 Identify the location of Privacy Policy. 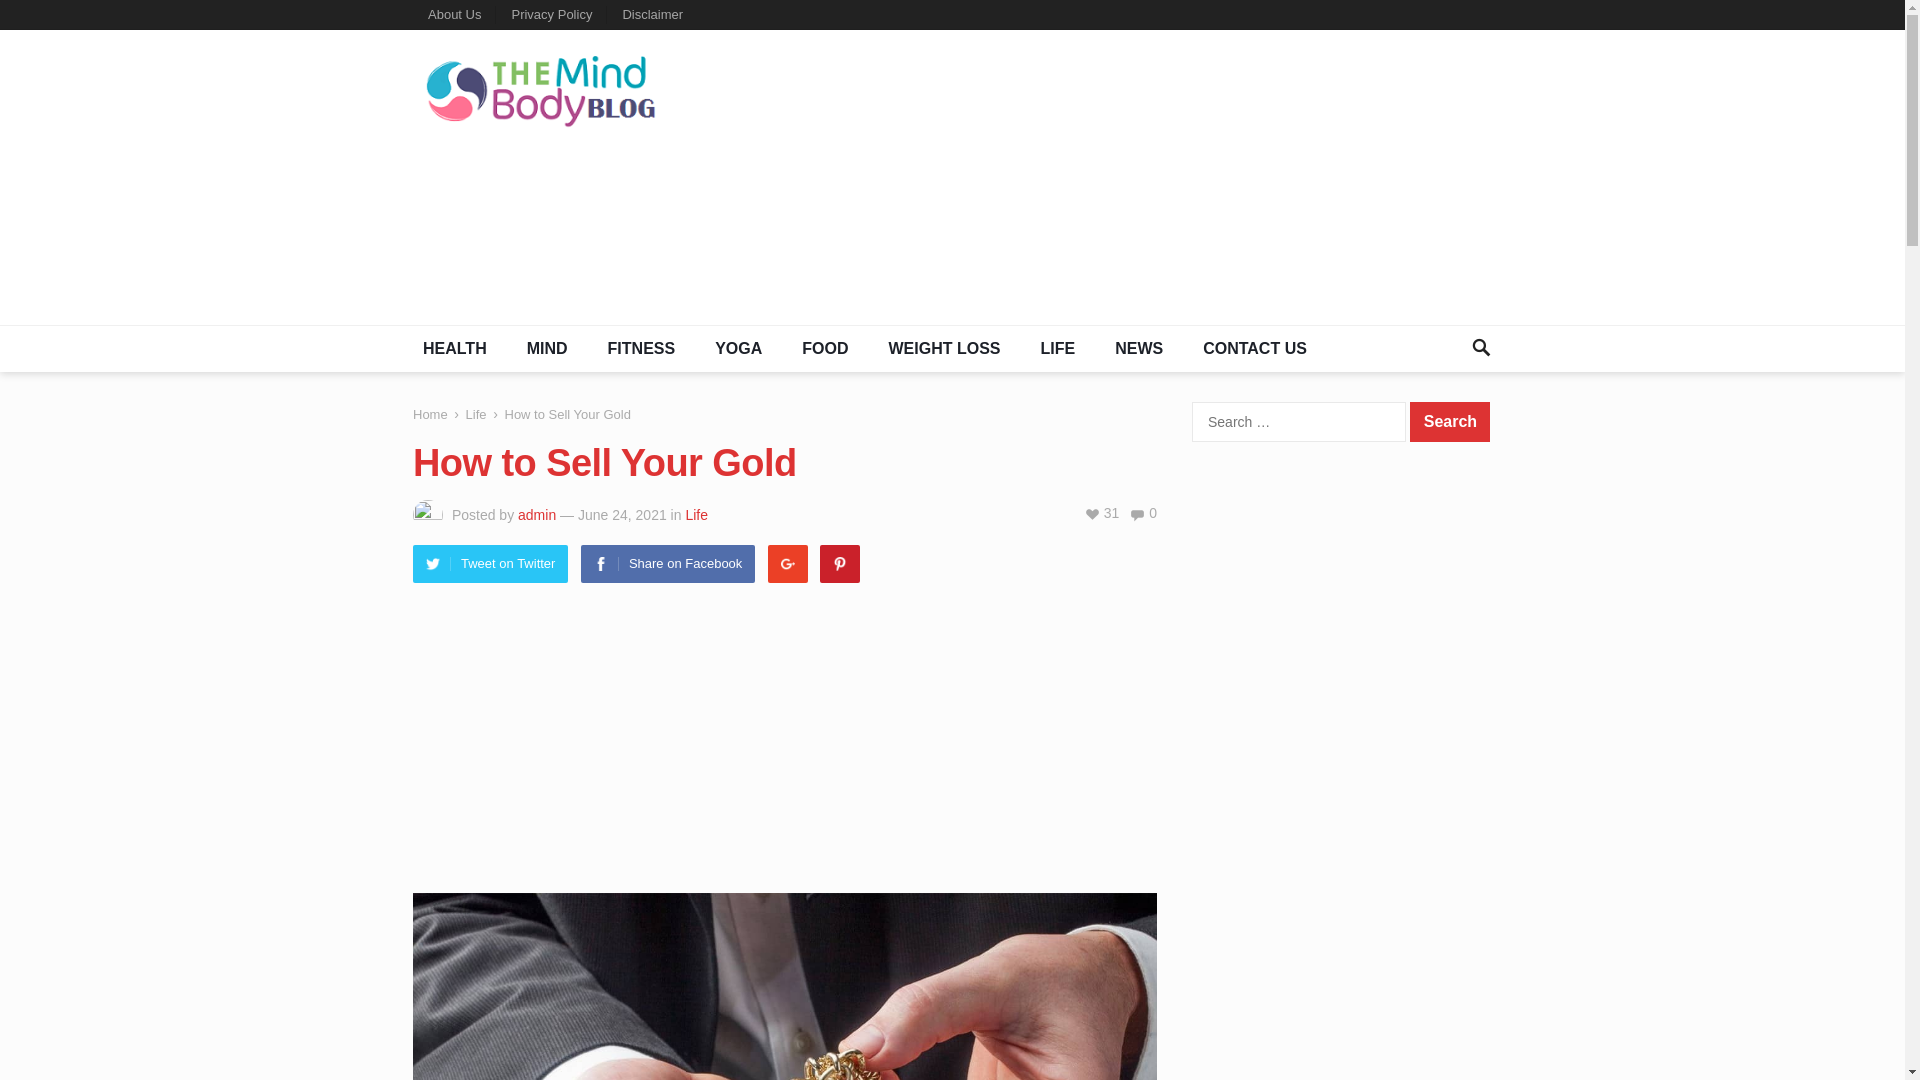
(550, 15).